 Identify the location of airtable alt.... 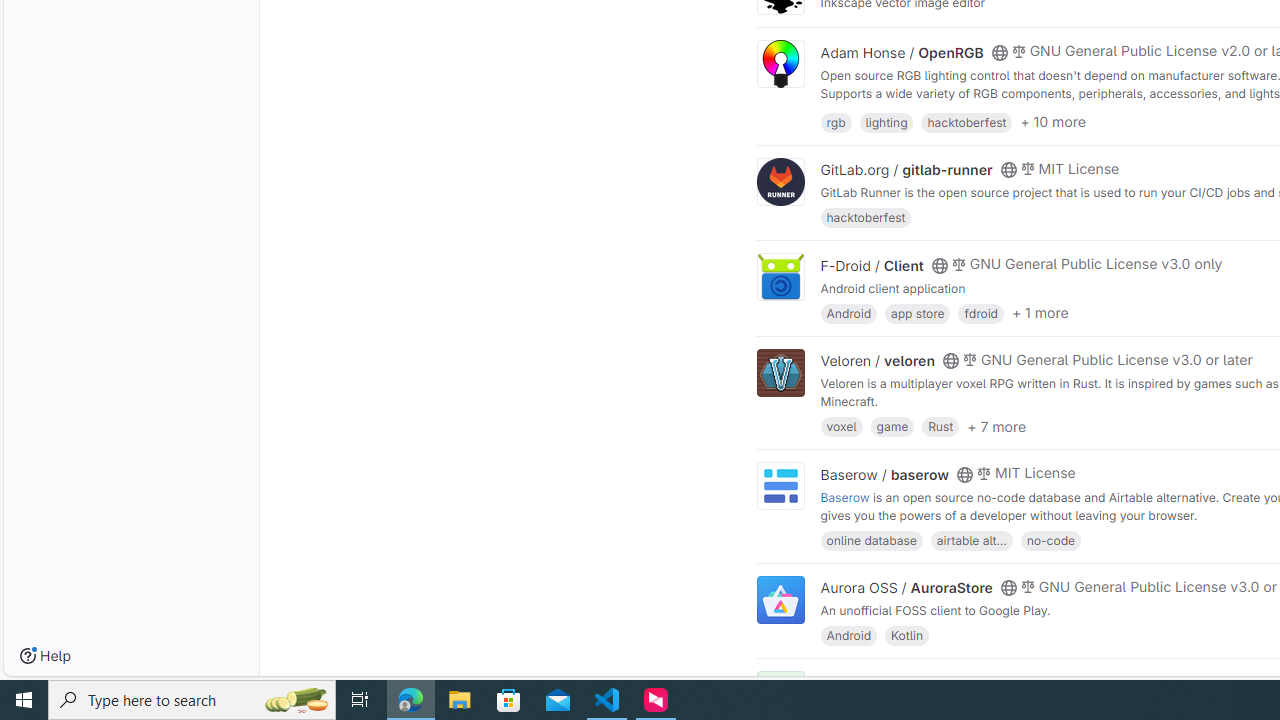
(971, 540).